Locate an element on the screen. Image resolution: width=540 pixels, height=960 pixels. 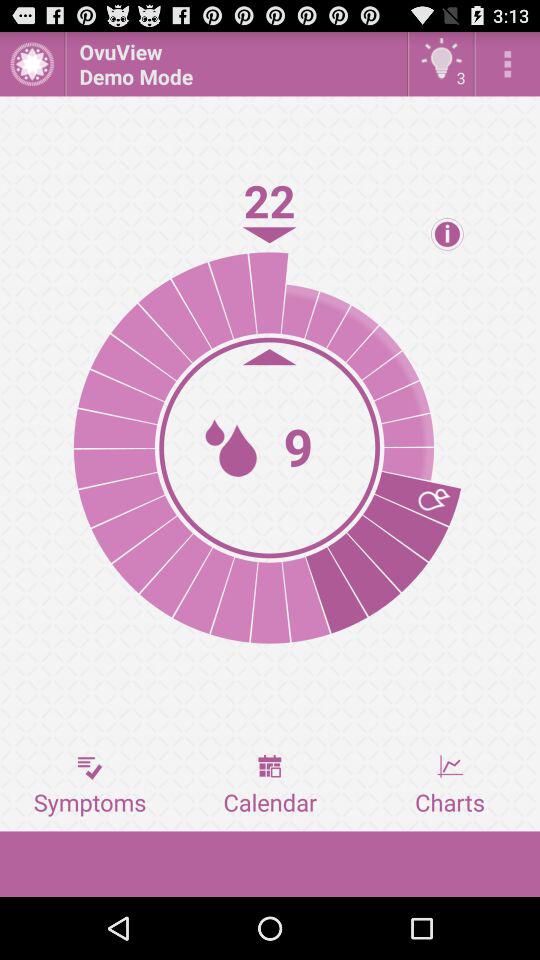
more options is located at coordinates (508, 64).